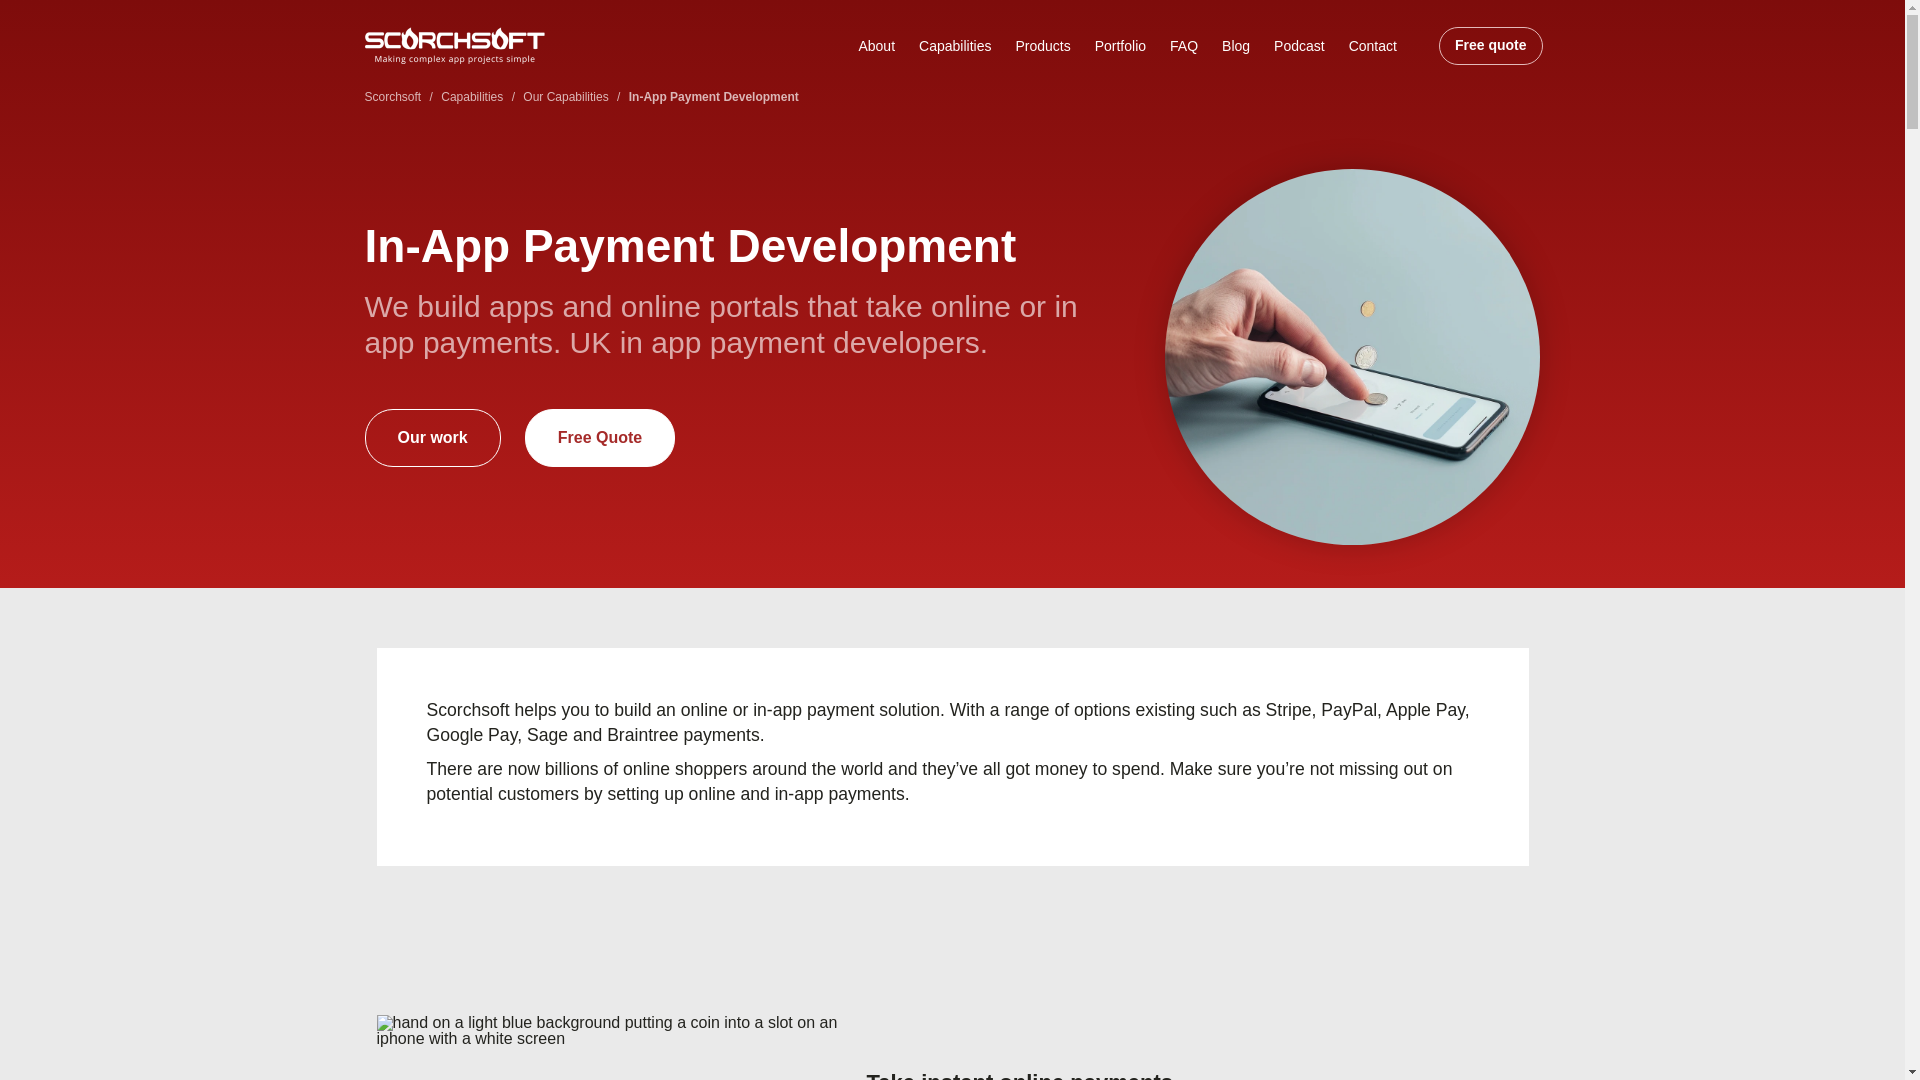 This screenshot has width=1920, height=1080. I want to click on Our Capabilities, so click(565, 96).